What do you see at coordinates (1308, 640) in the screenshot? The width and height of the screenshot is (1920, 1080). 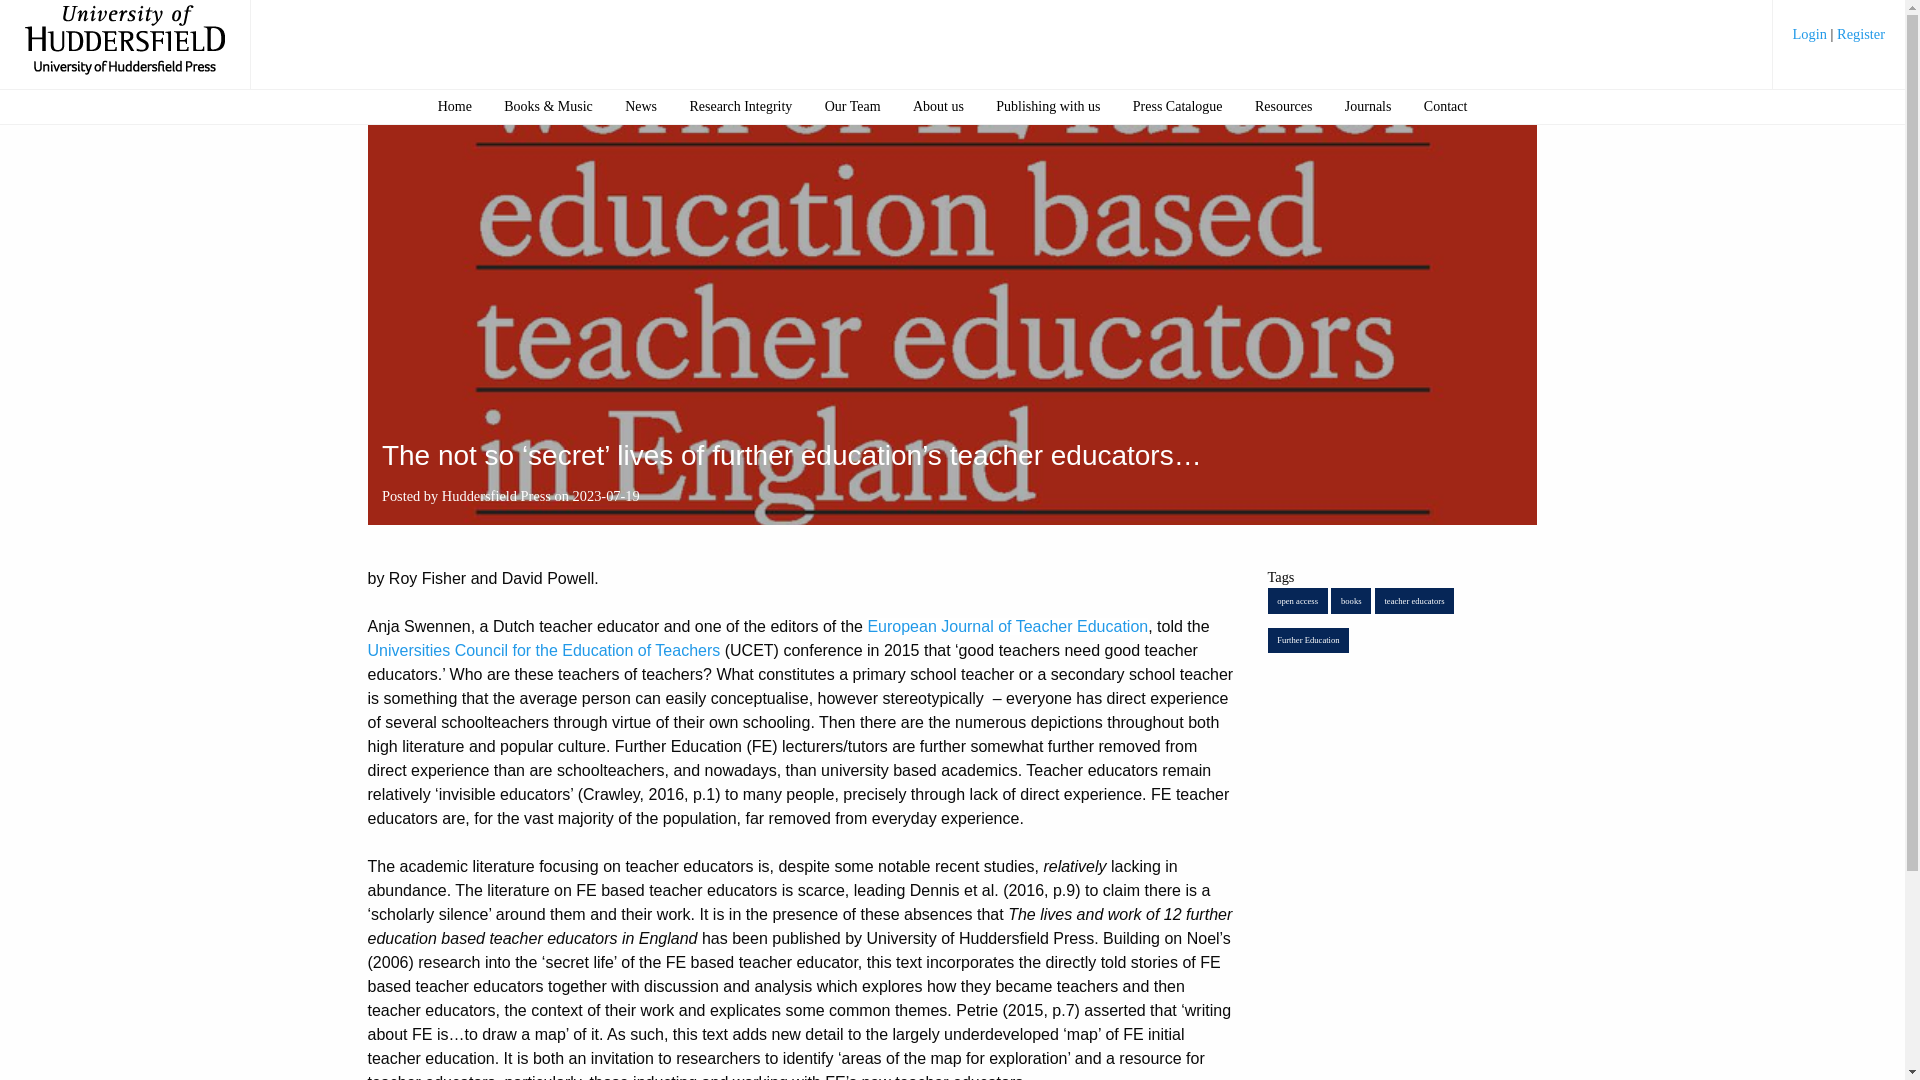 I see `Further Education` at bounding box center [1308, 640].